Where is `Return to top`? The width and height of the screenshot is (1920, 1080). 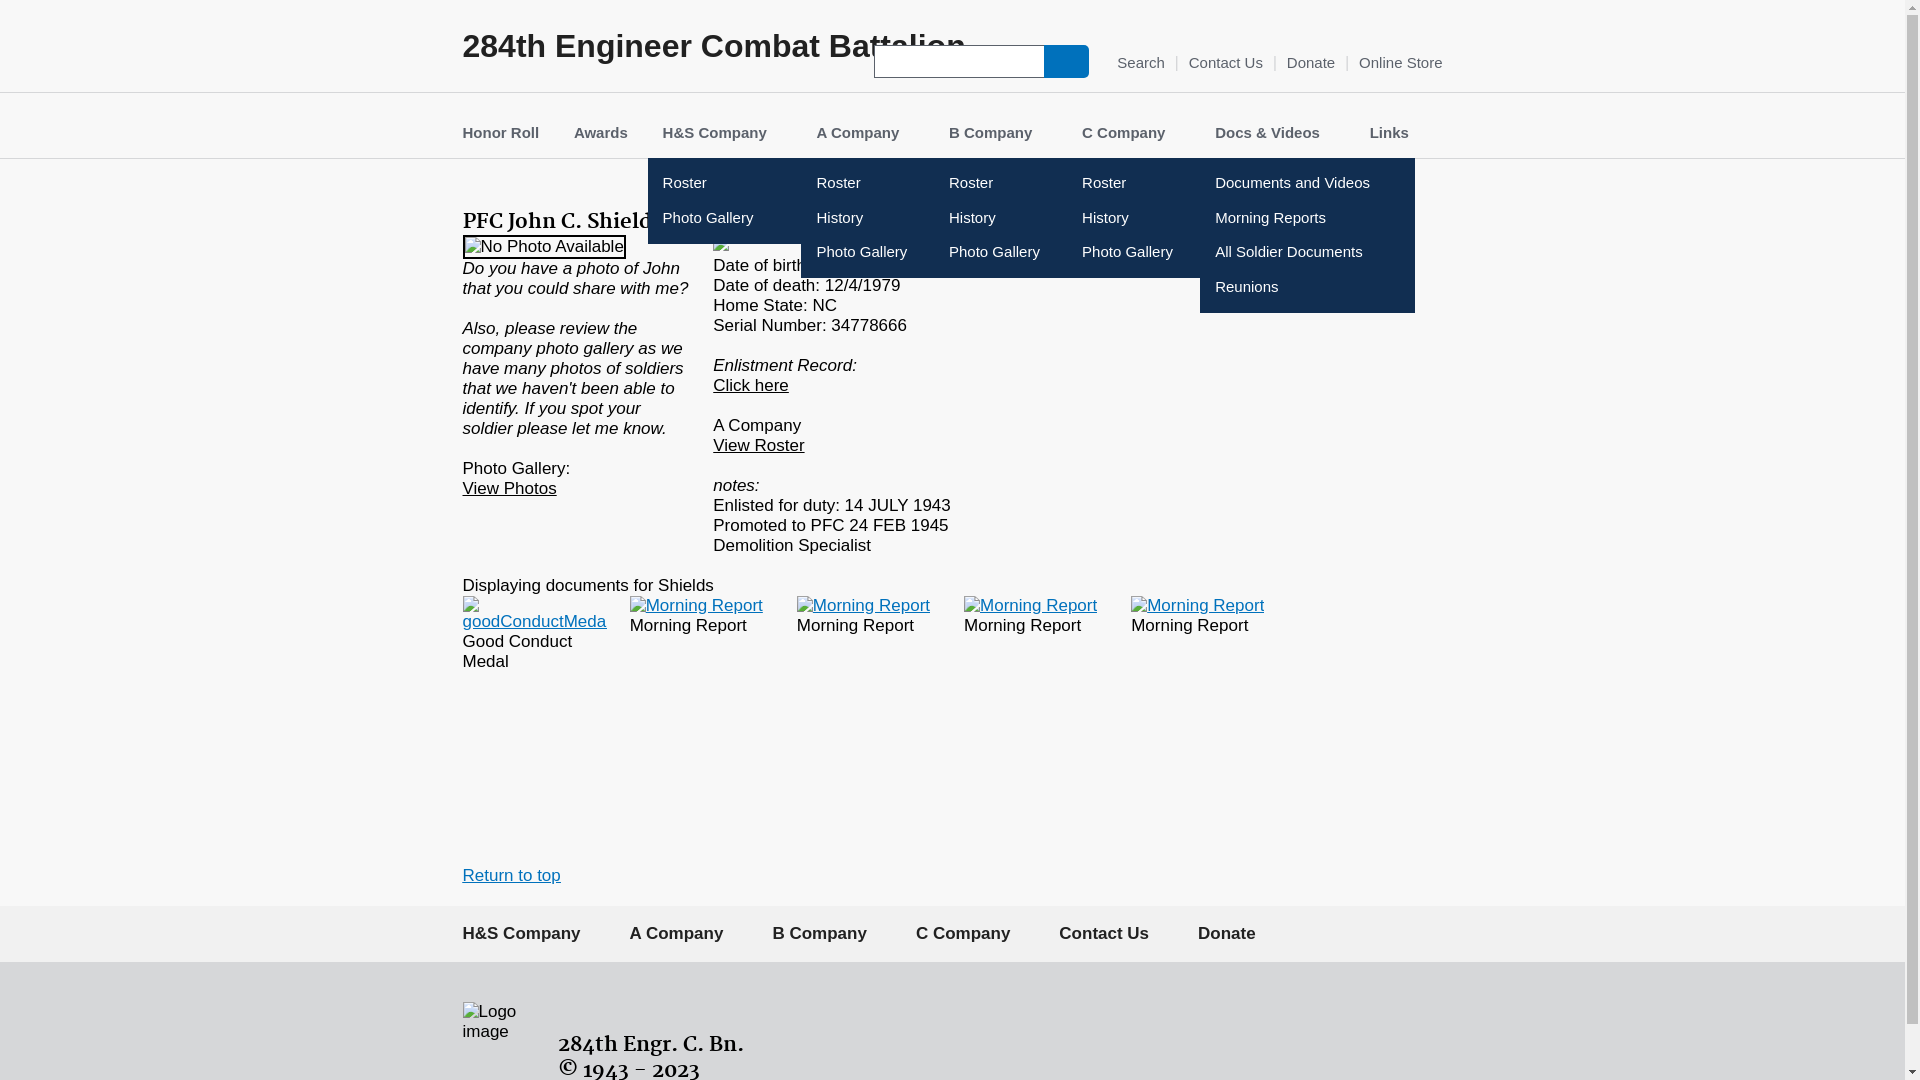 Return to top is located at coordinates (511, 876).